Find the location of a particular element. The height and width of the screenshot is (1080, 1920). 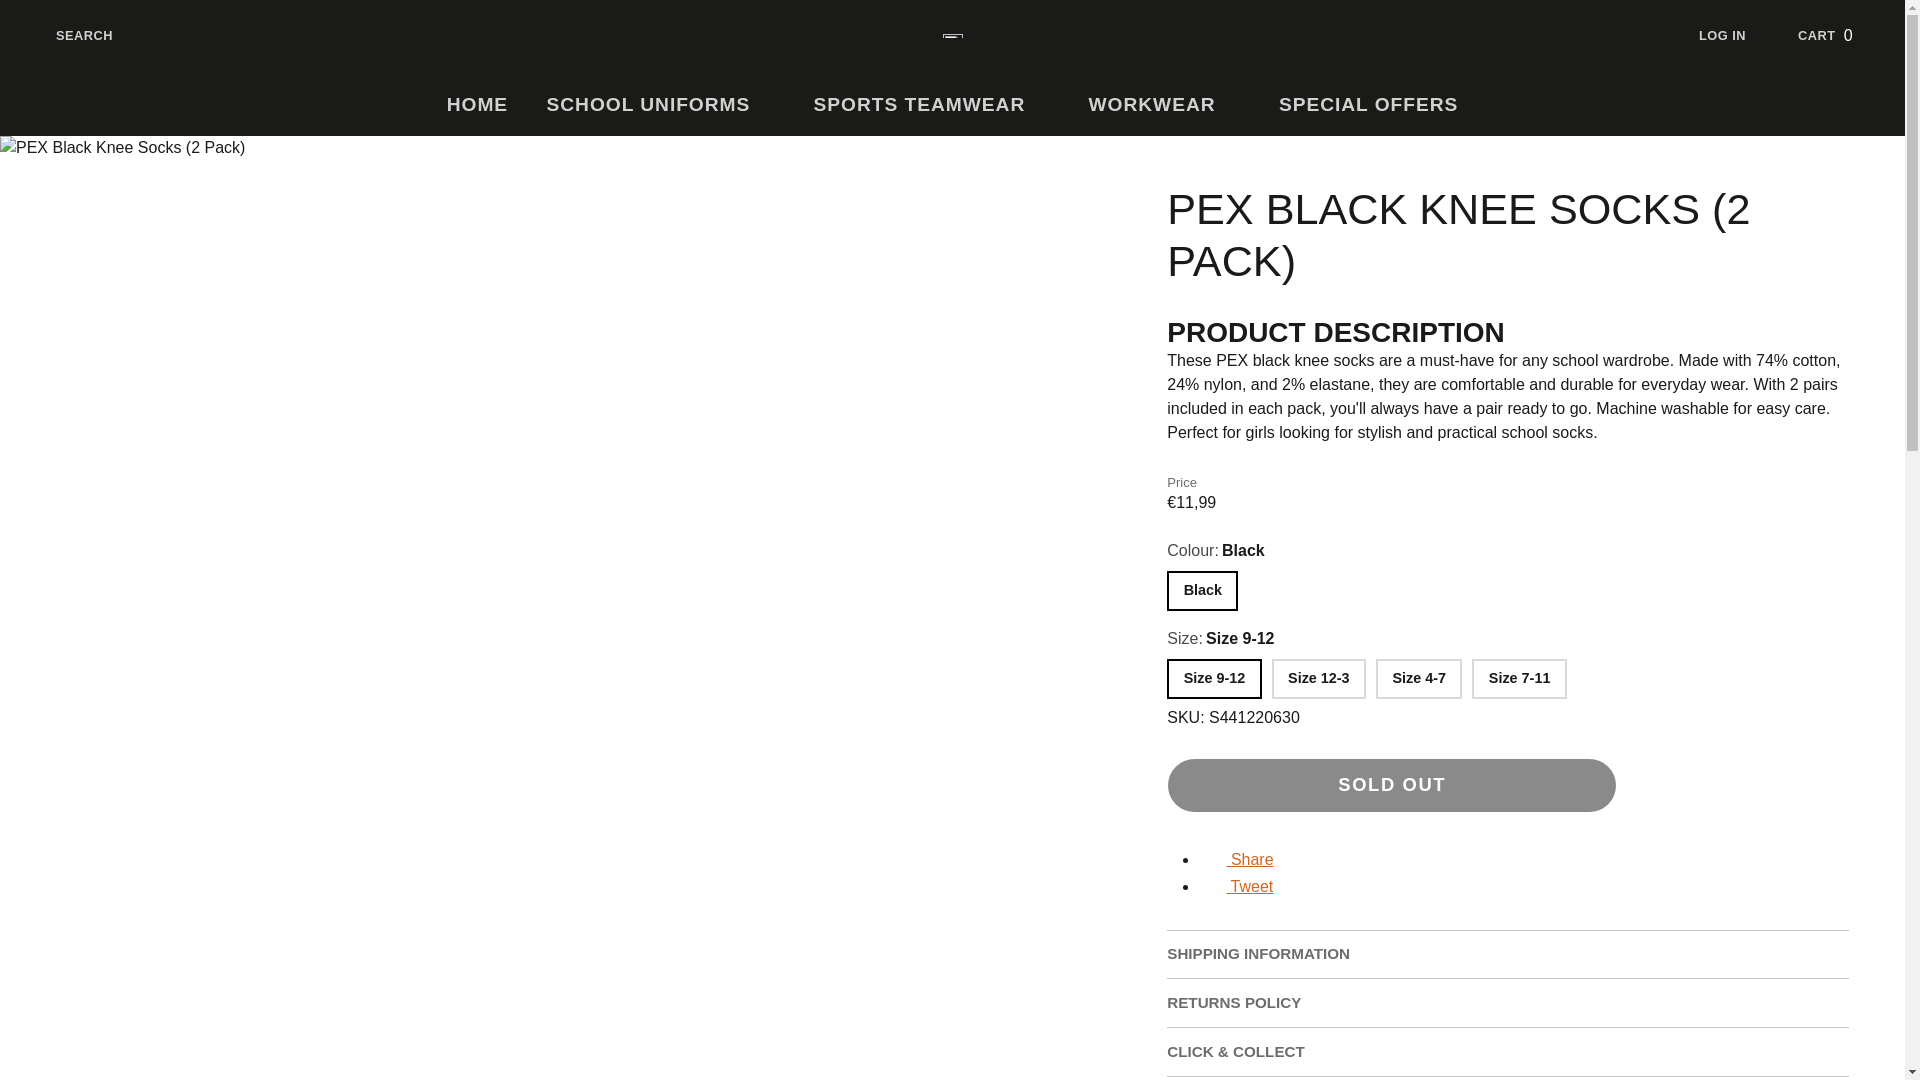

LOG IN is located at coordinates (932, 105).